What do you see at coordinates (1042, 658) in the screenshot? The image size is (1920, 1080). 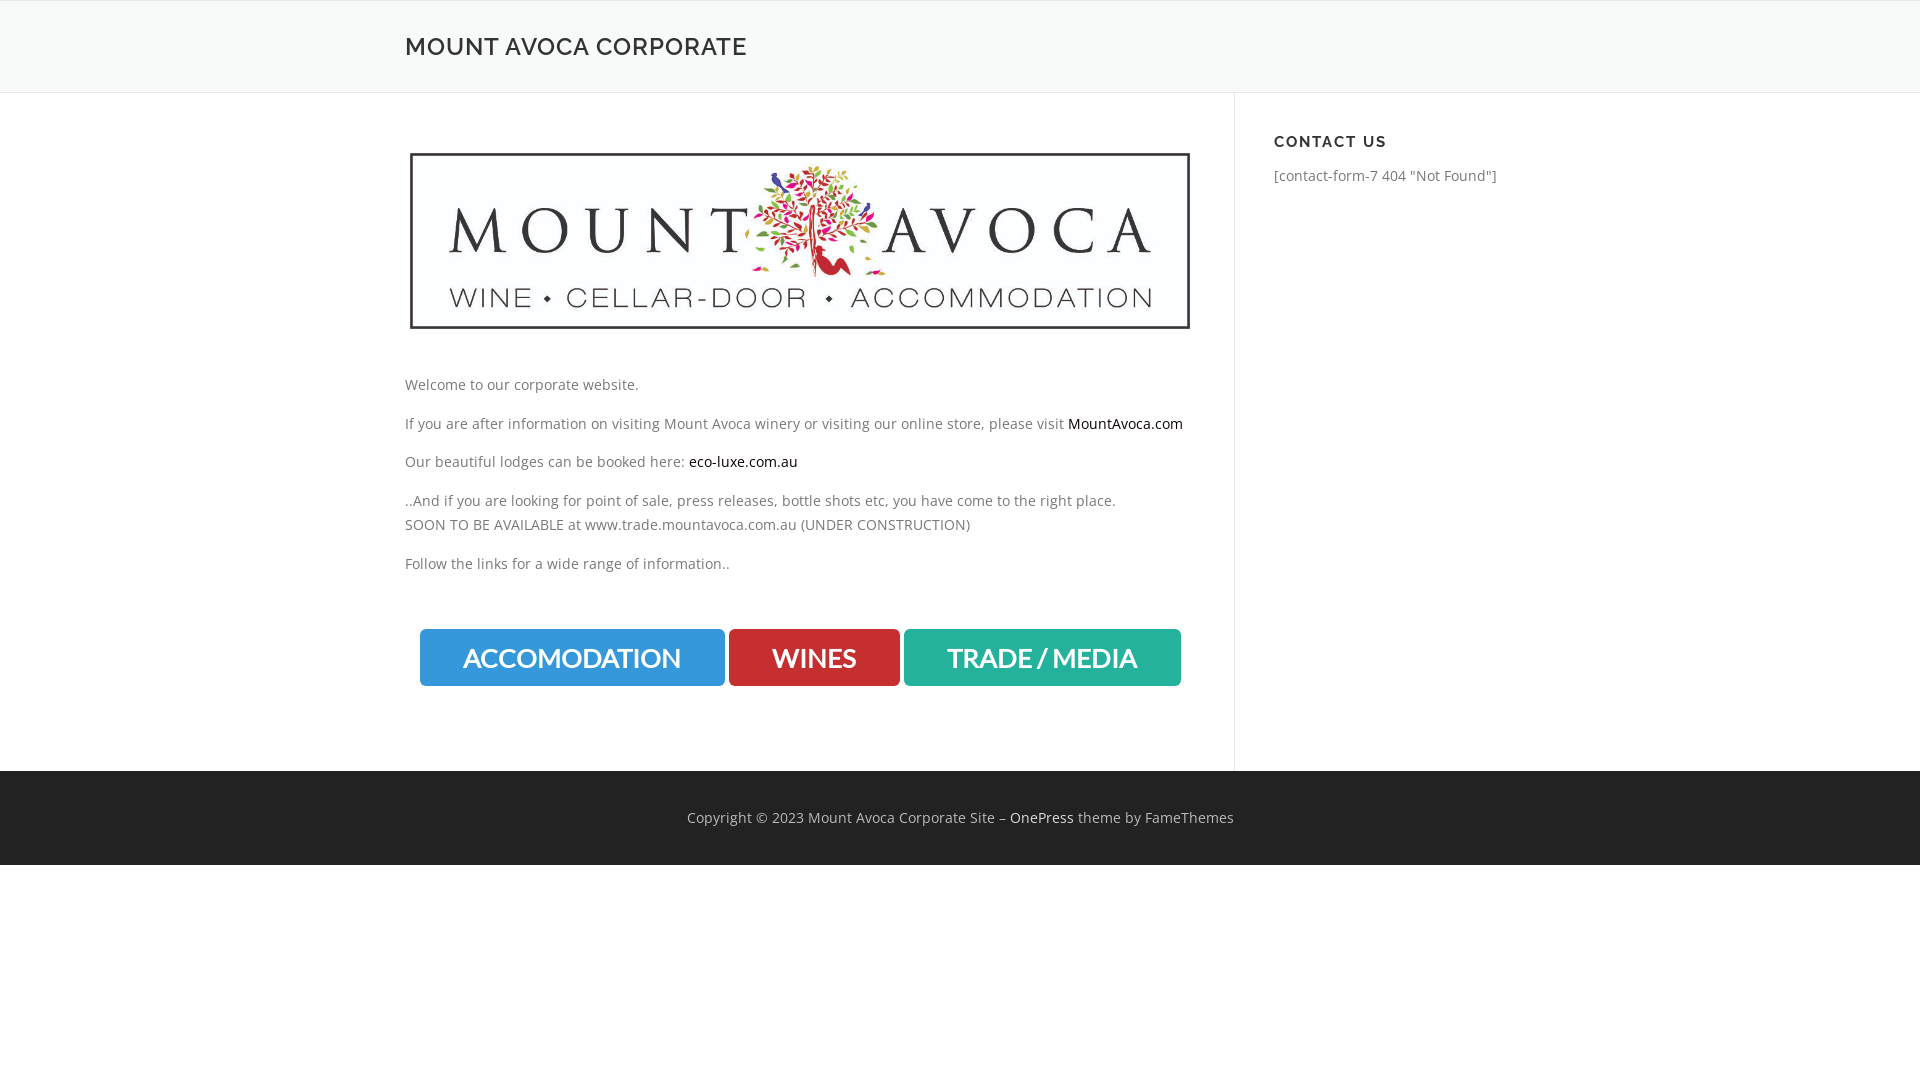 I see `TRADE / MEDIA` at bounding box center [1042, 658].